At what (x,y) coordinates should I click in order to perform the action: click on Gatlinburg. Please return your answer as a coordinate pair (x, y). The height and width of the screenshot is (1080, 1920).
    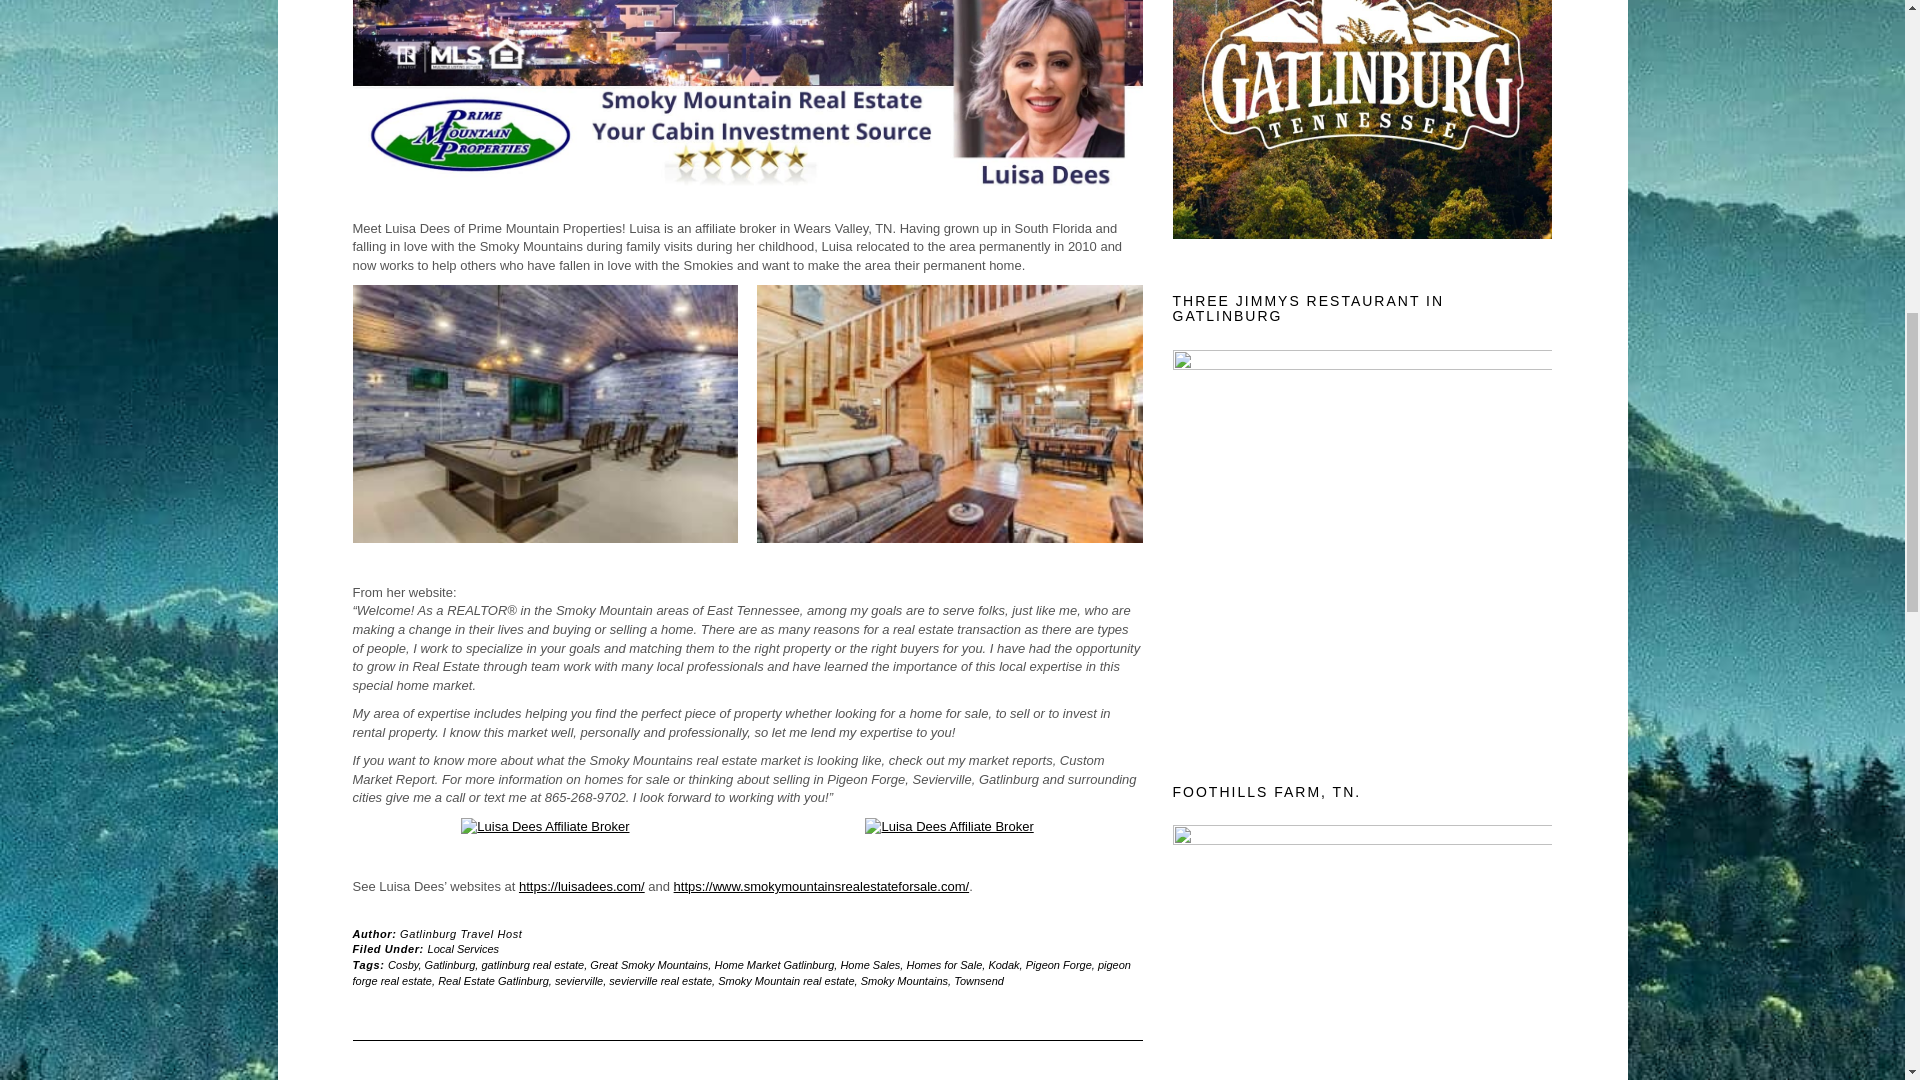
    Looking at the image, I should click on (450, 964).